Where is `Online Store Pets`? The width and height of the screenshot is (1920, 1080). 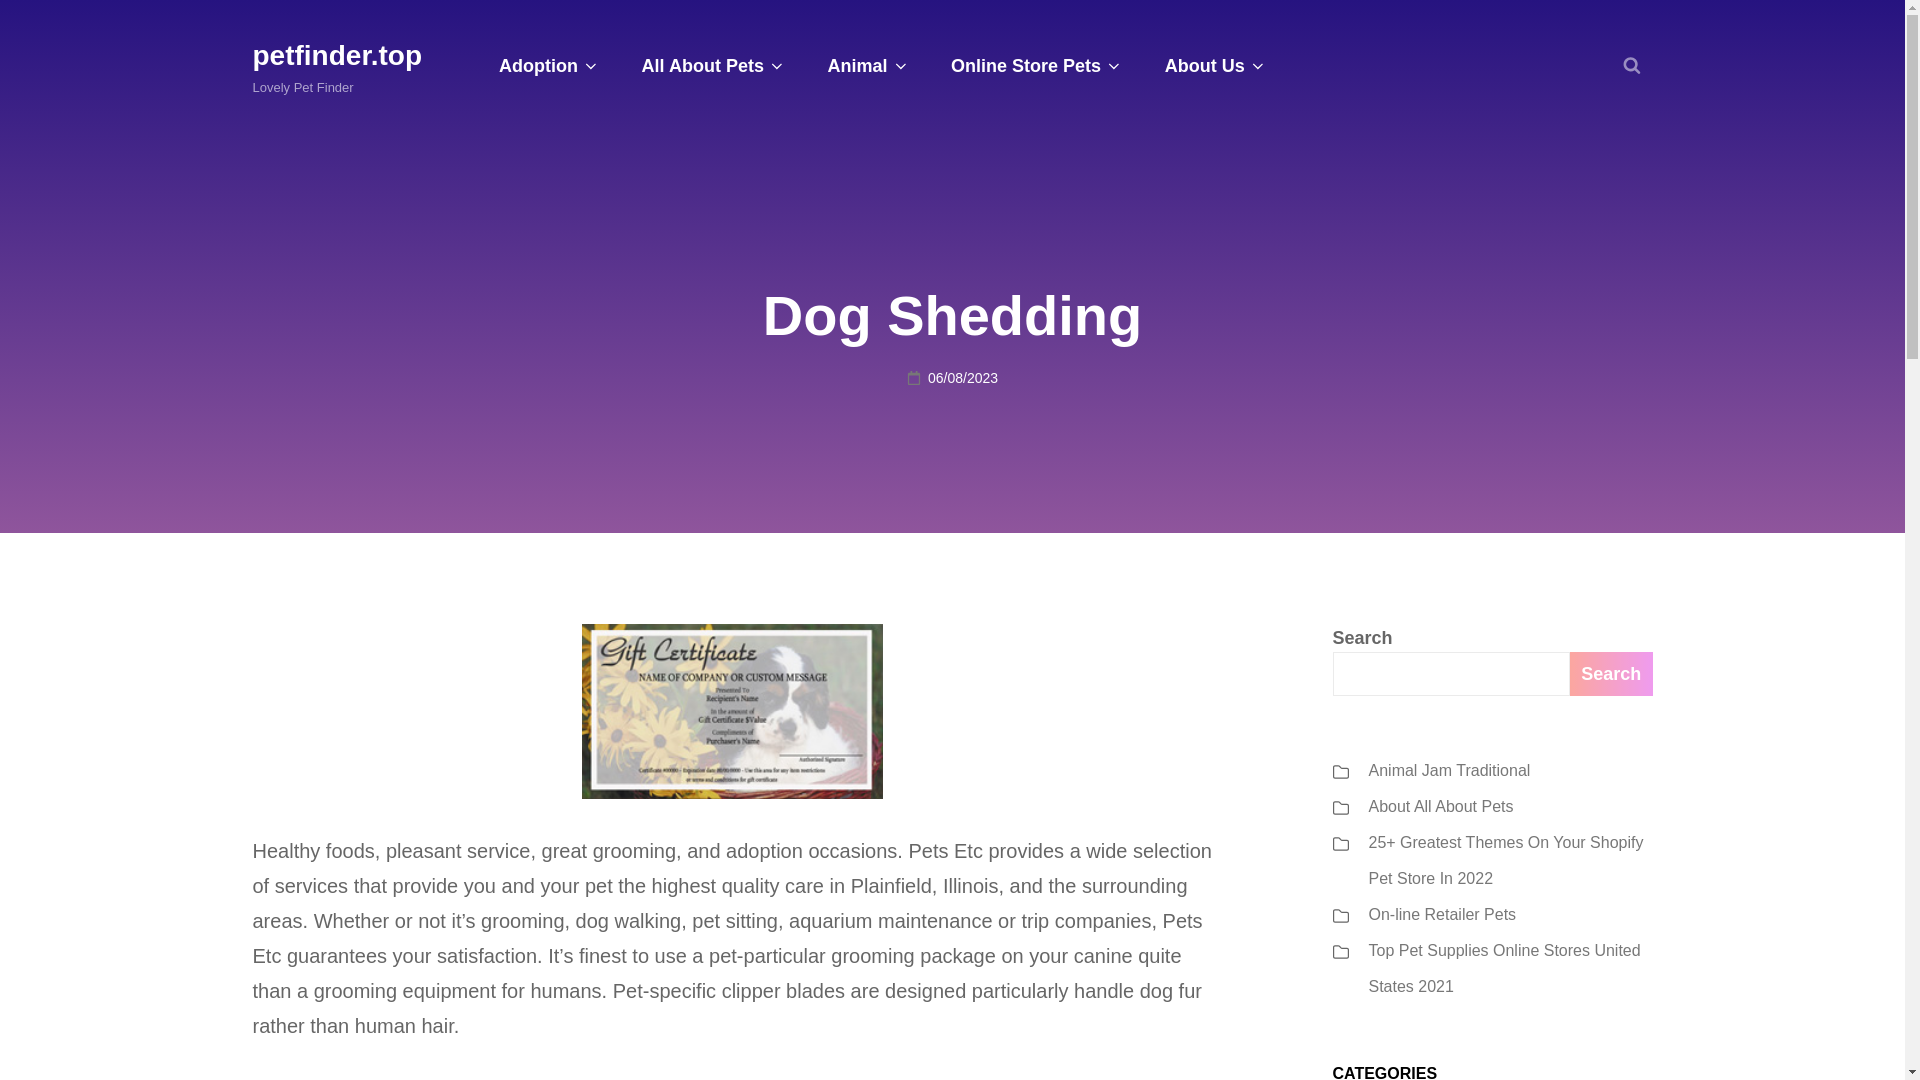 Online Store Pets is located at coordinates (1034, 66).